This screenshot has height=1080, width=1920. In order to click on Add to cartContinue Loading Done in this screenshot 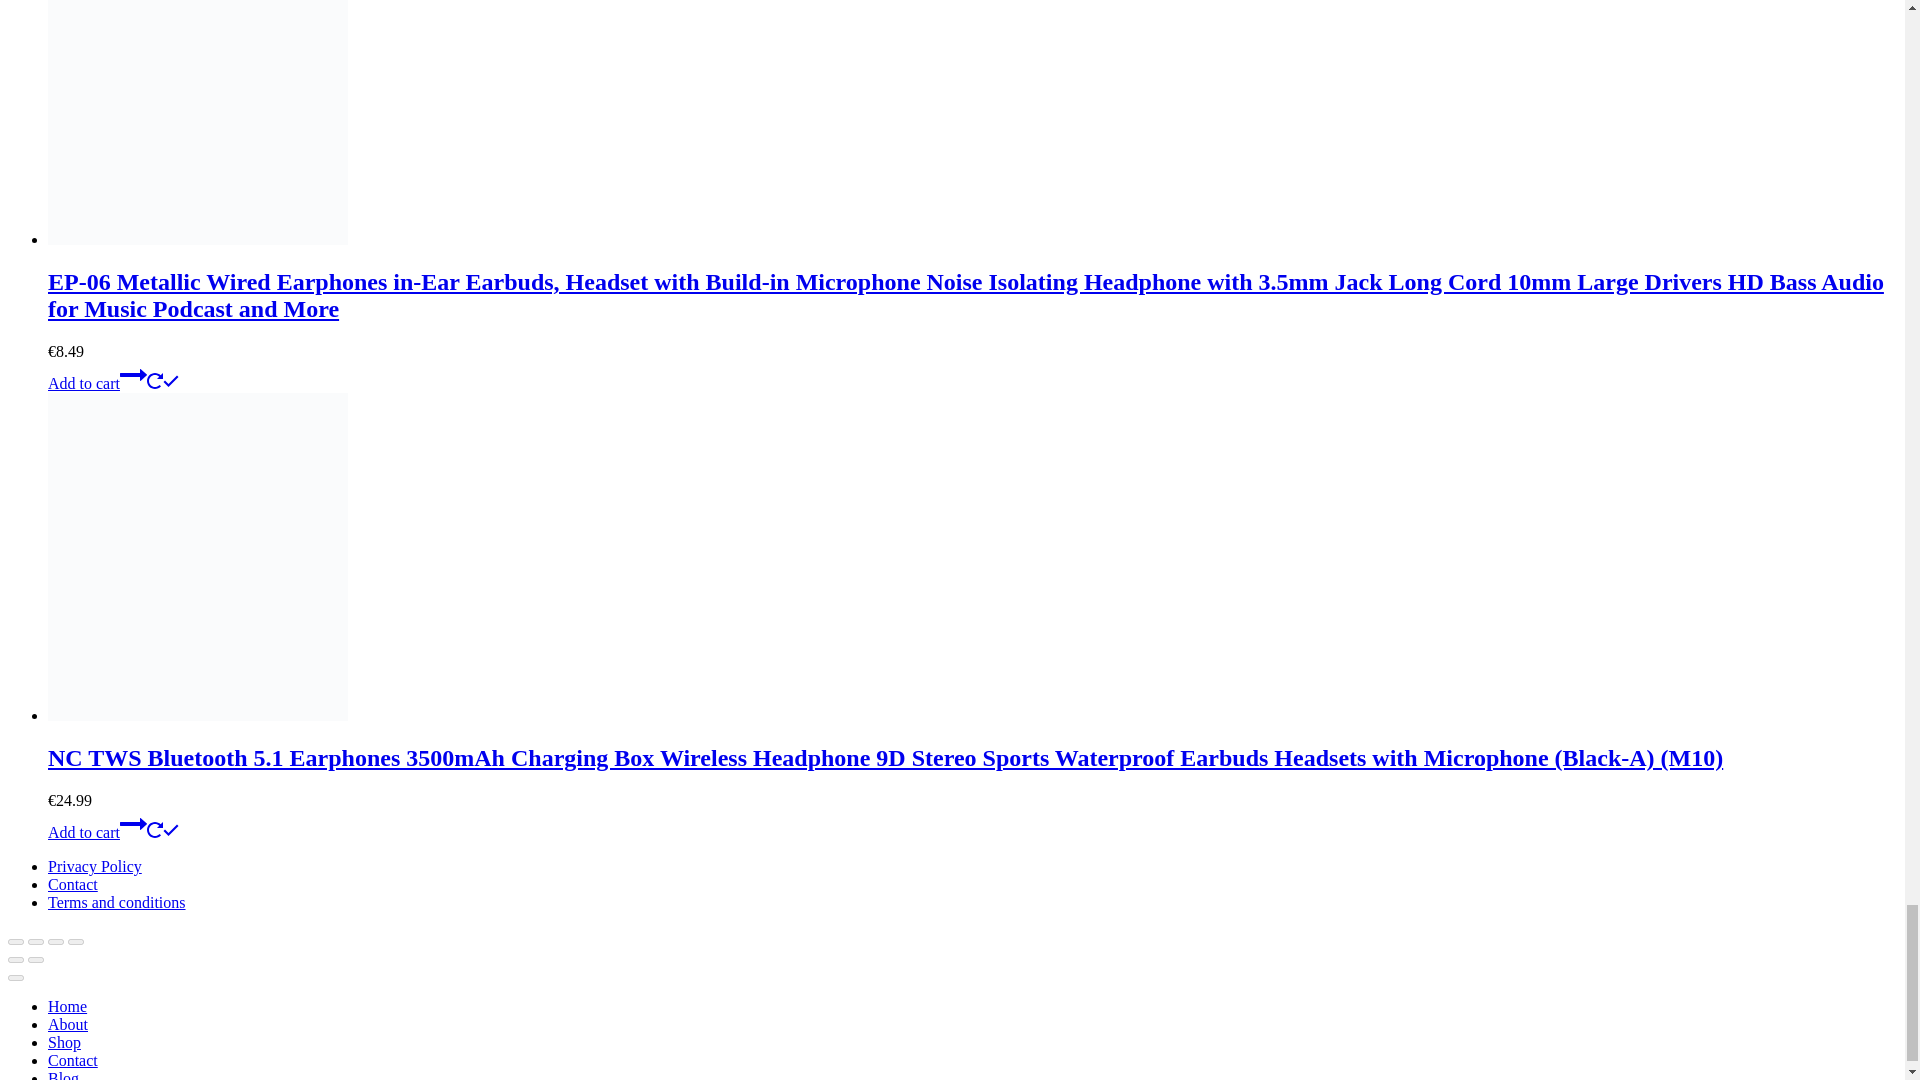, I will do `click(113, 383)`.